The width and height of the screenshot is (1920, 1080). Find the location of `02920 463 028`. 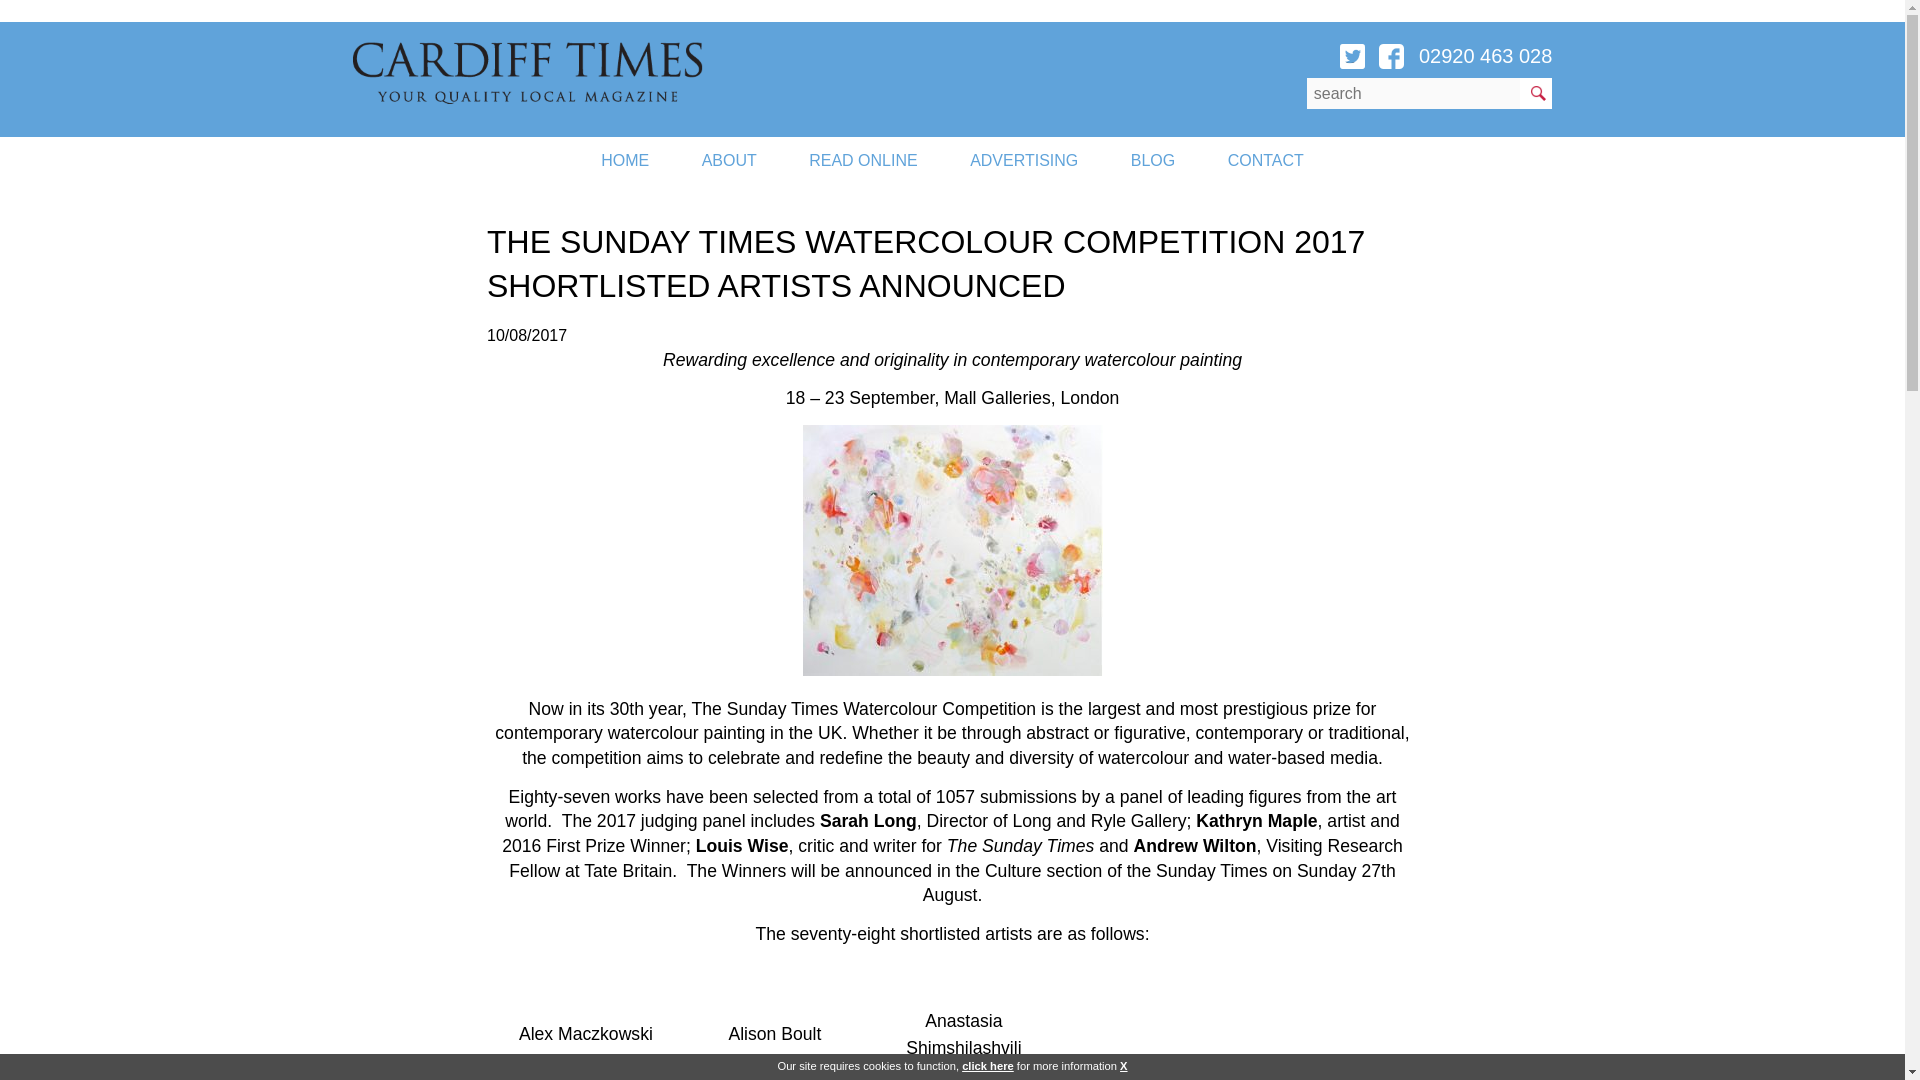

02920 463 028 is located at coordinates (1484, 56).